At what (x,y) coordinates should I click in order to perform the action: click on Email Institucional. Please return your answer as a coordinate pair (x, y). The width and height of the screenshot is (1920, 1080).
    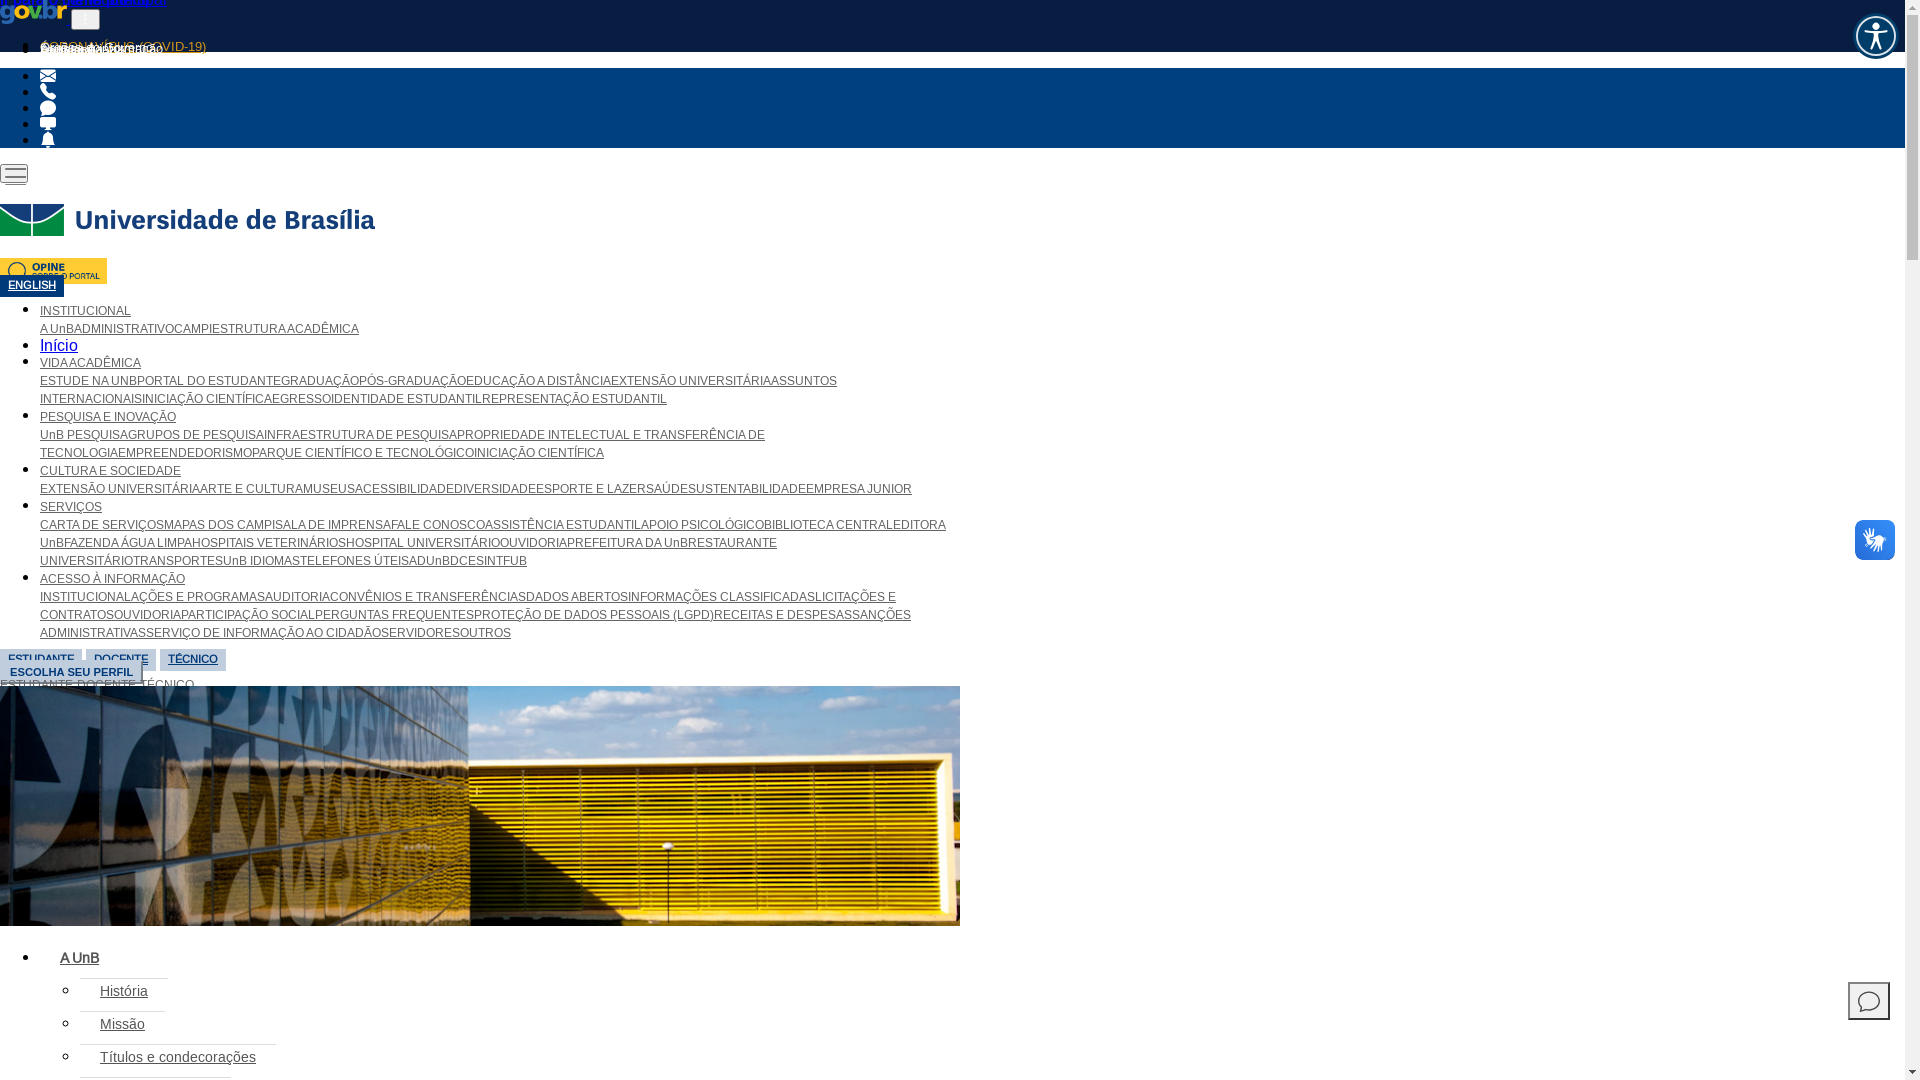
    Looking at the image, I should click on (48, 77).